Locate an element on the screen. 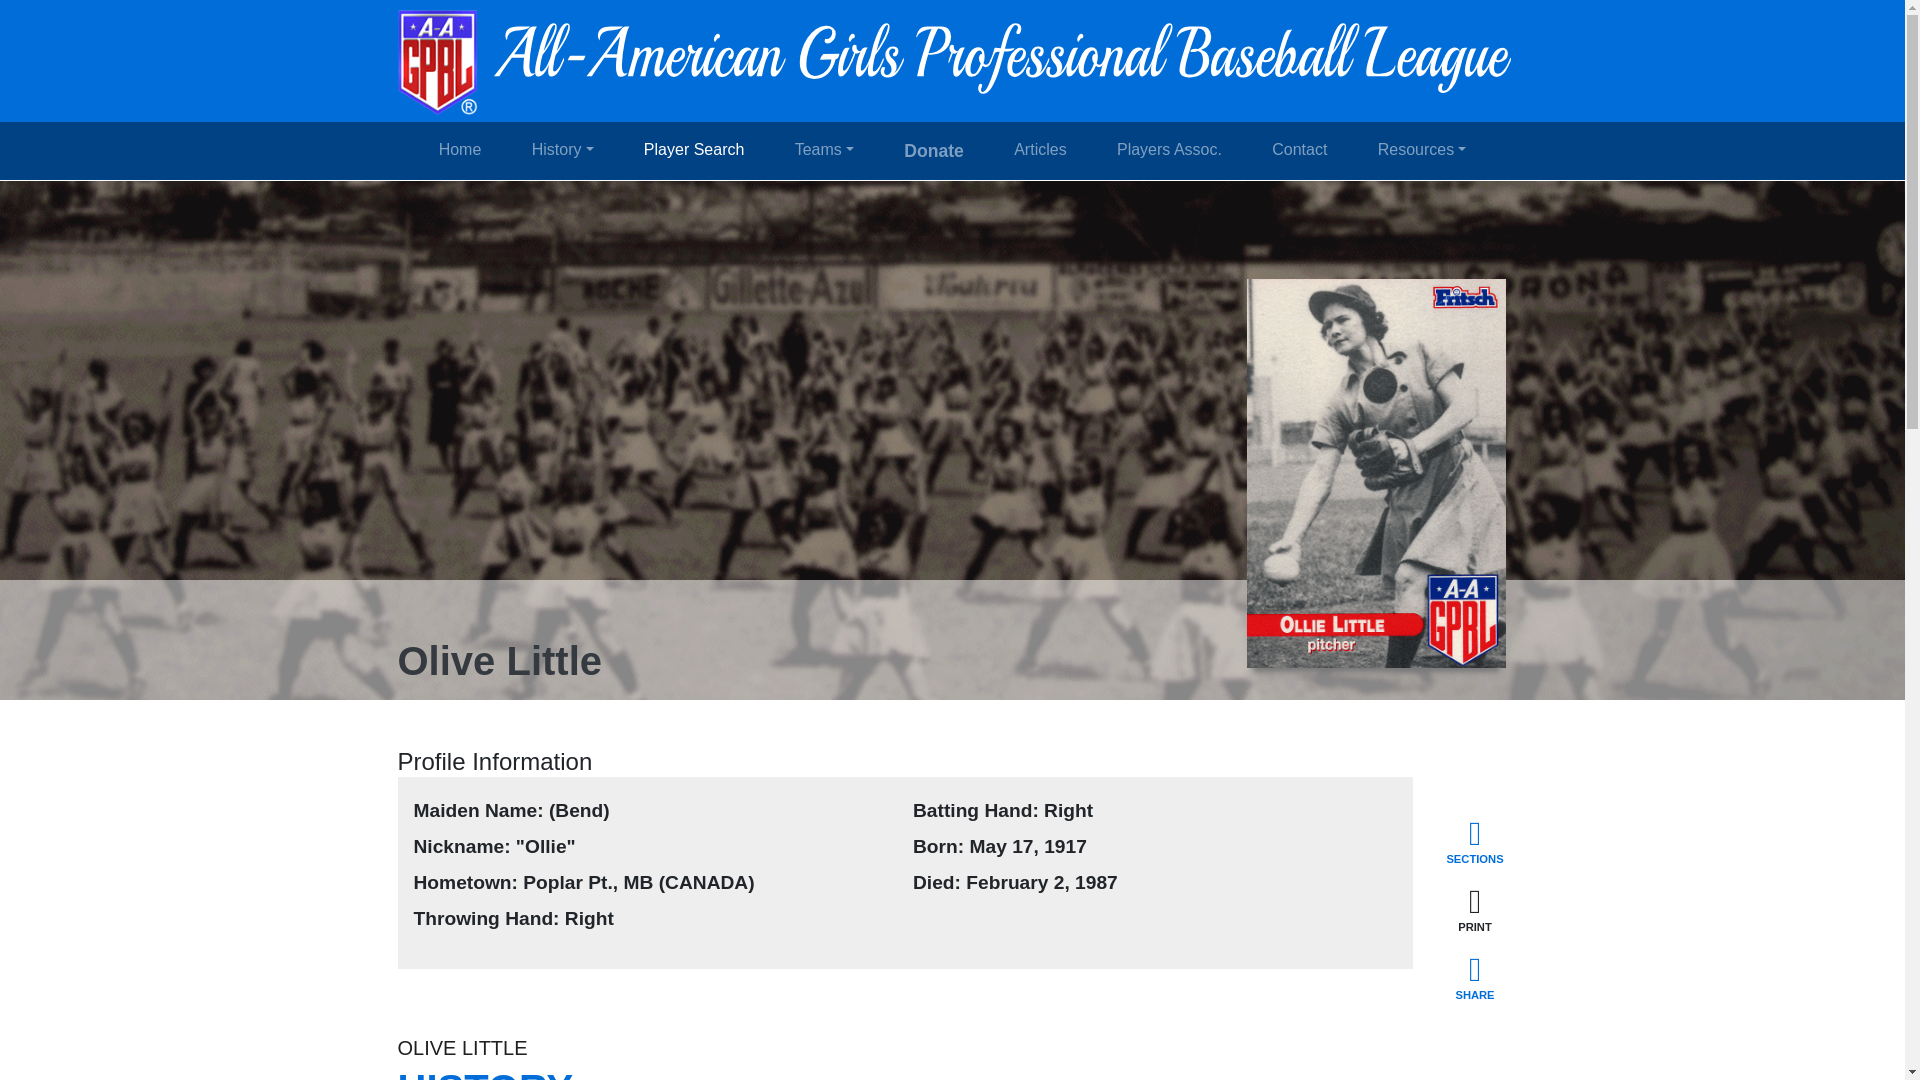  Articles is located at coordinates (1040, 149).